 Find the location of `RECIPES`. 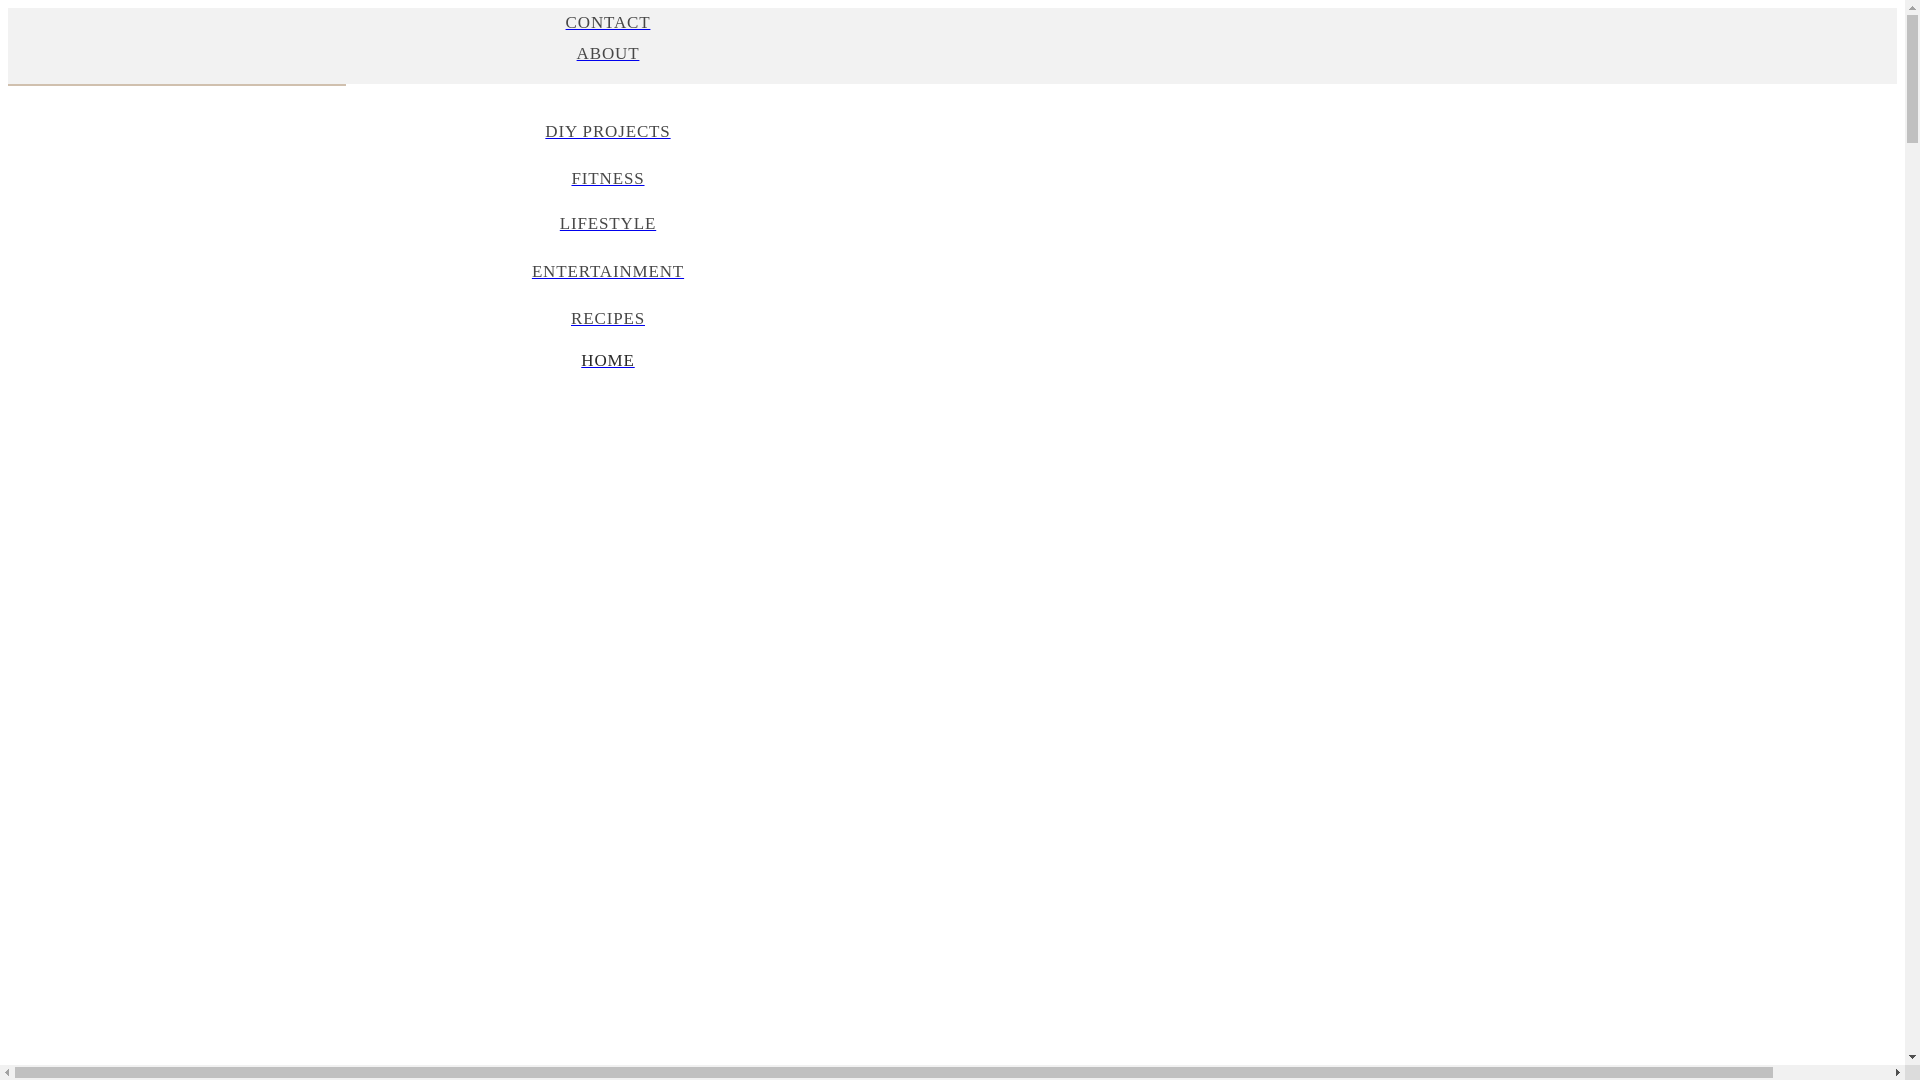

RECIPES is located at coordinates (607, 318).